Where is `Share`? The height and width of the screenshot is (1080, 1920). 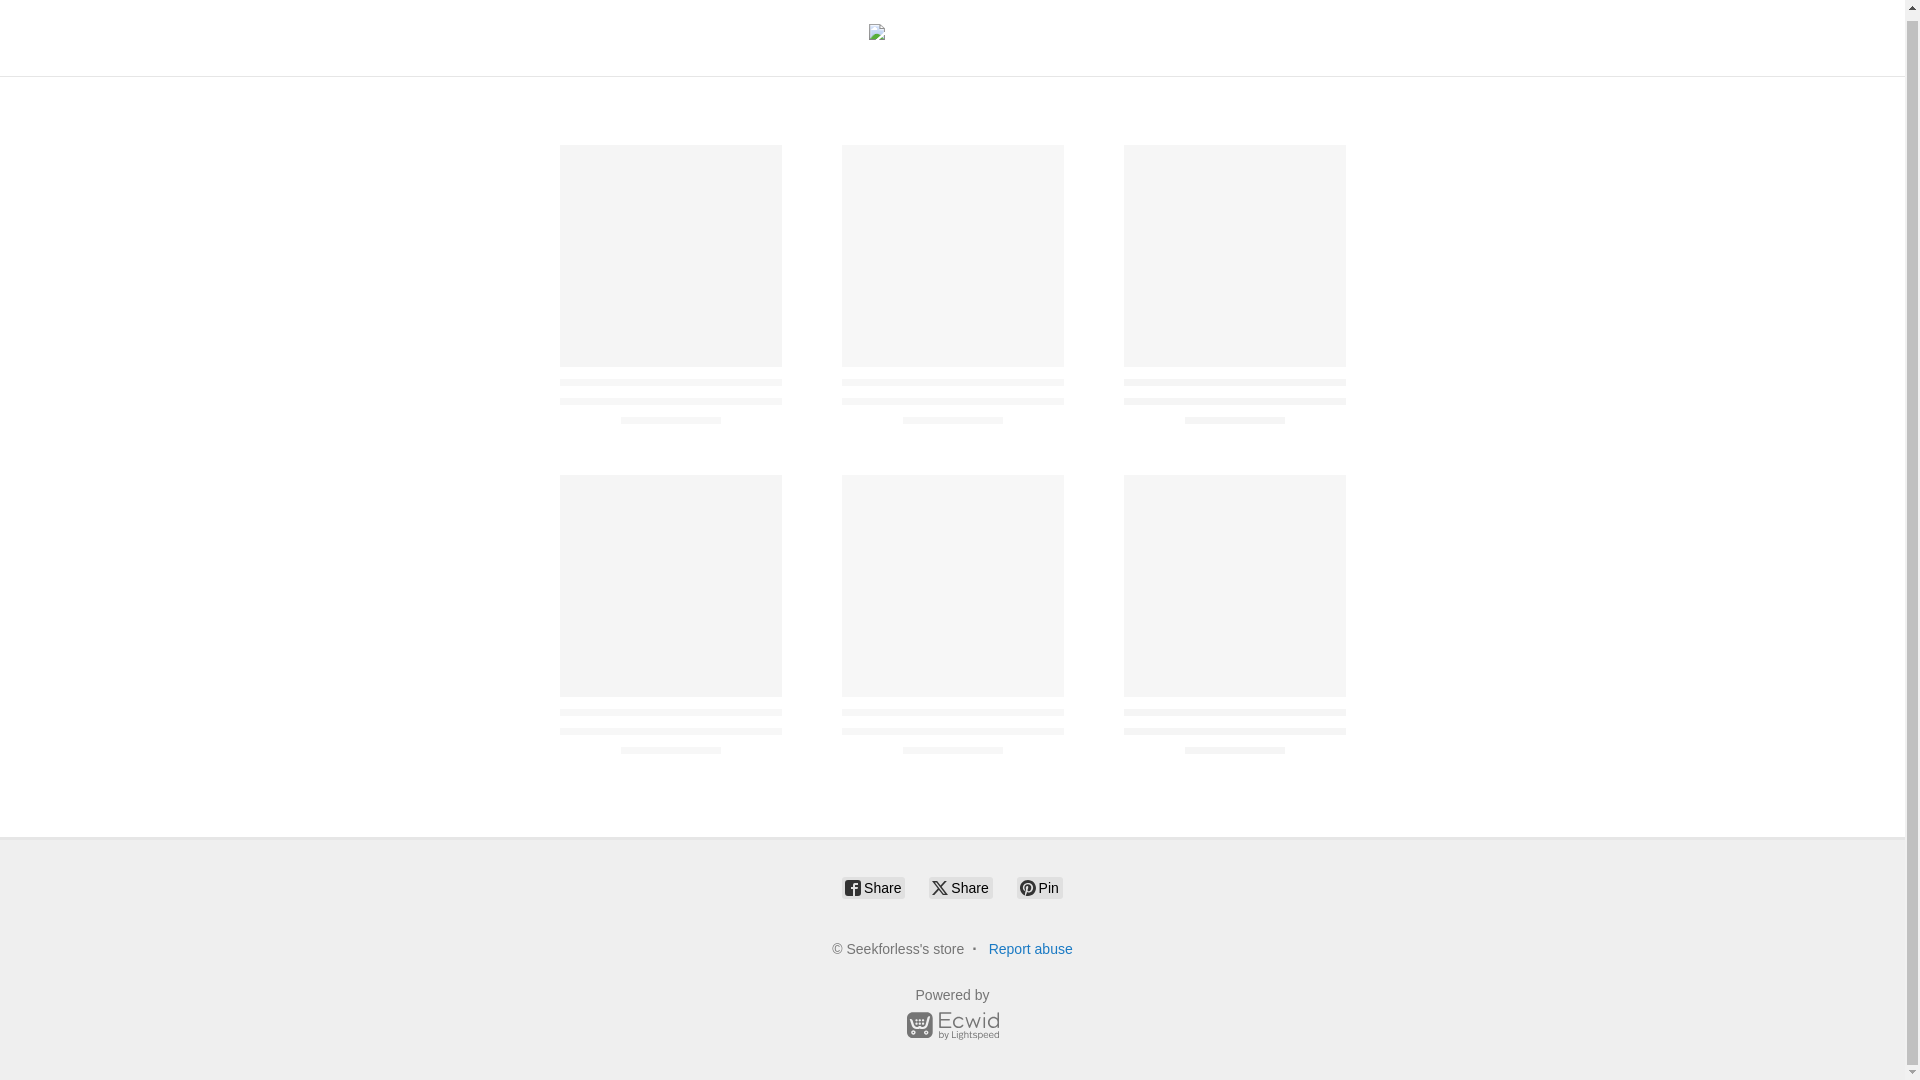
Share is located at coordinates (960, 887).